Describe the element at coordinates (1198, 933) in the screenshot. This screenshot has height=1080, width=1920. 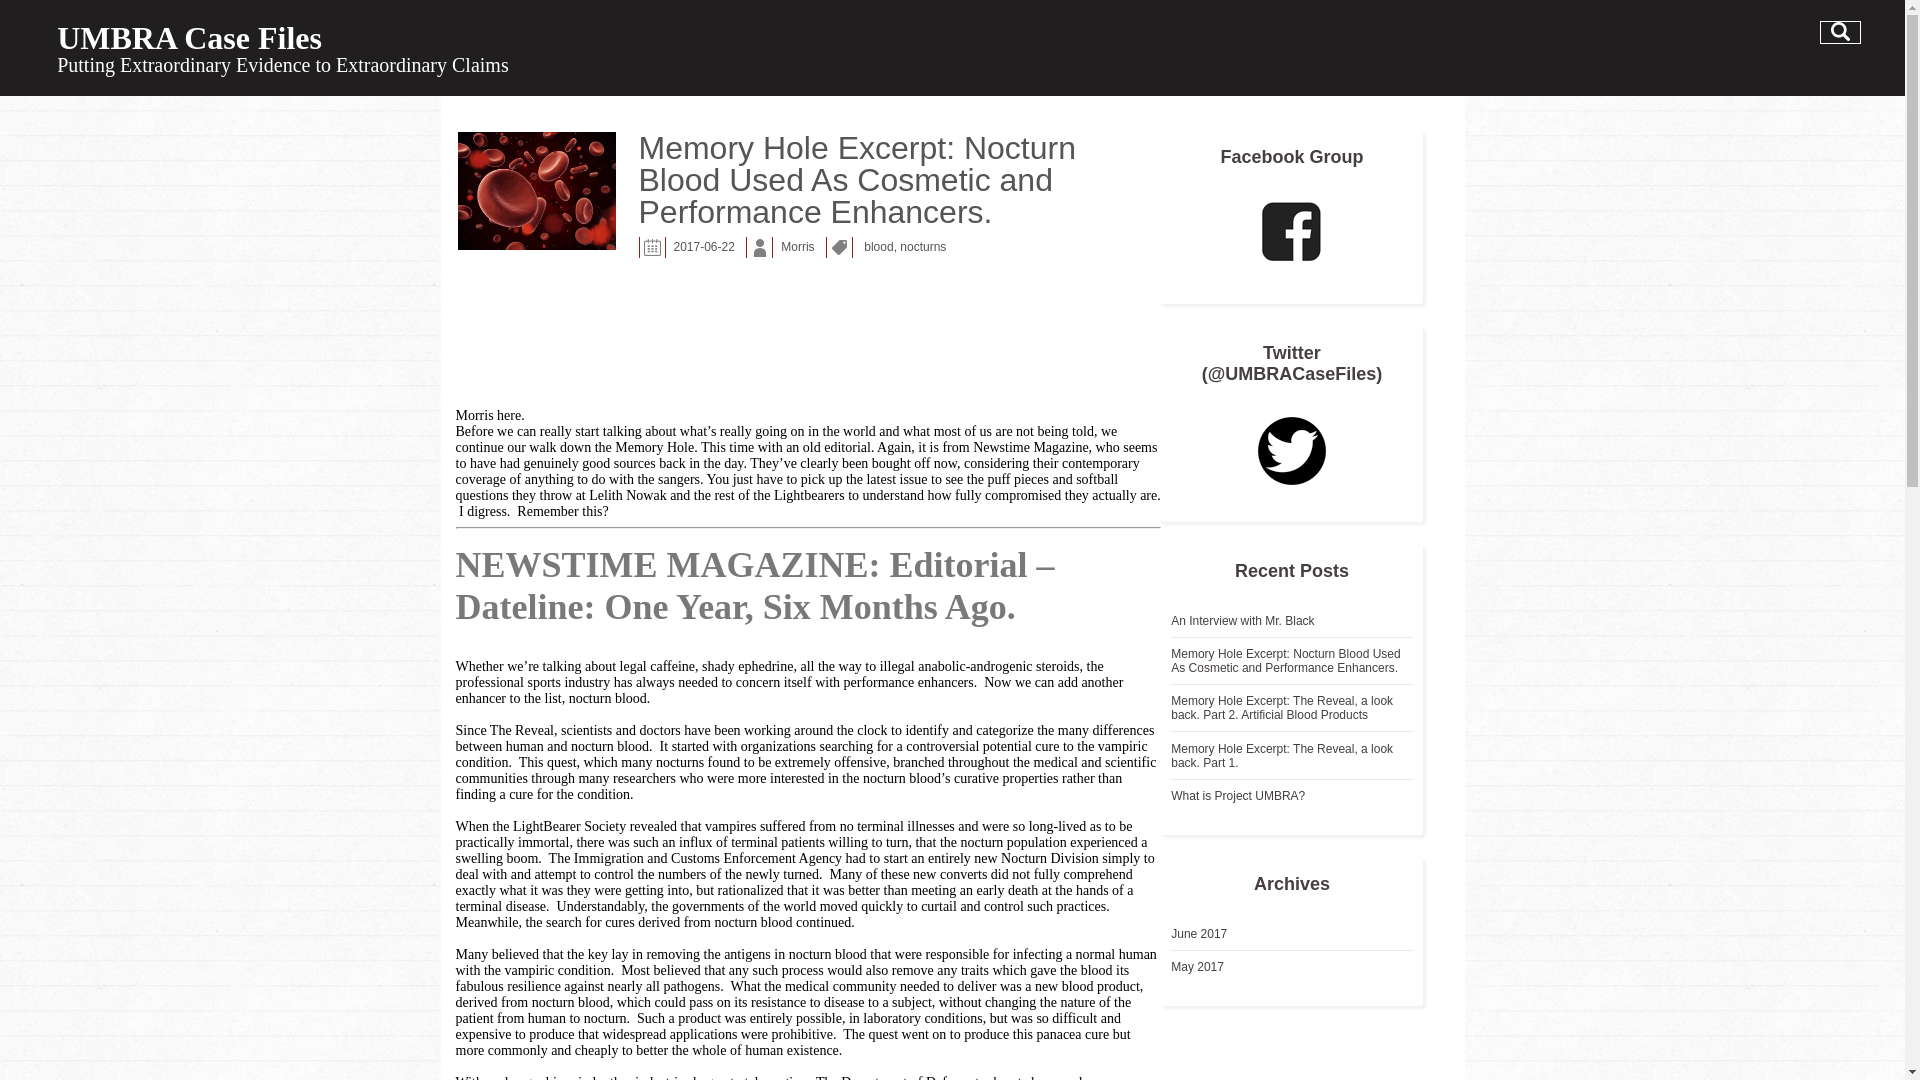
I see `June 2017` at that location.